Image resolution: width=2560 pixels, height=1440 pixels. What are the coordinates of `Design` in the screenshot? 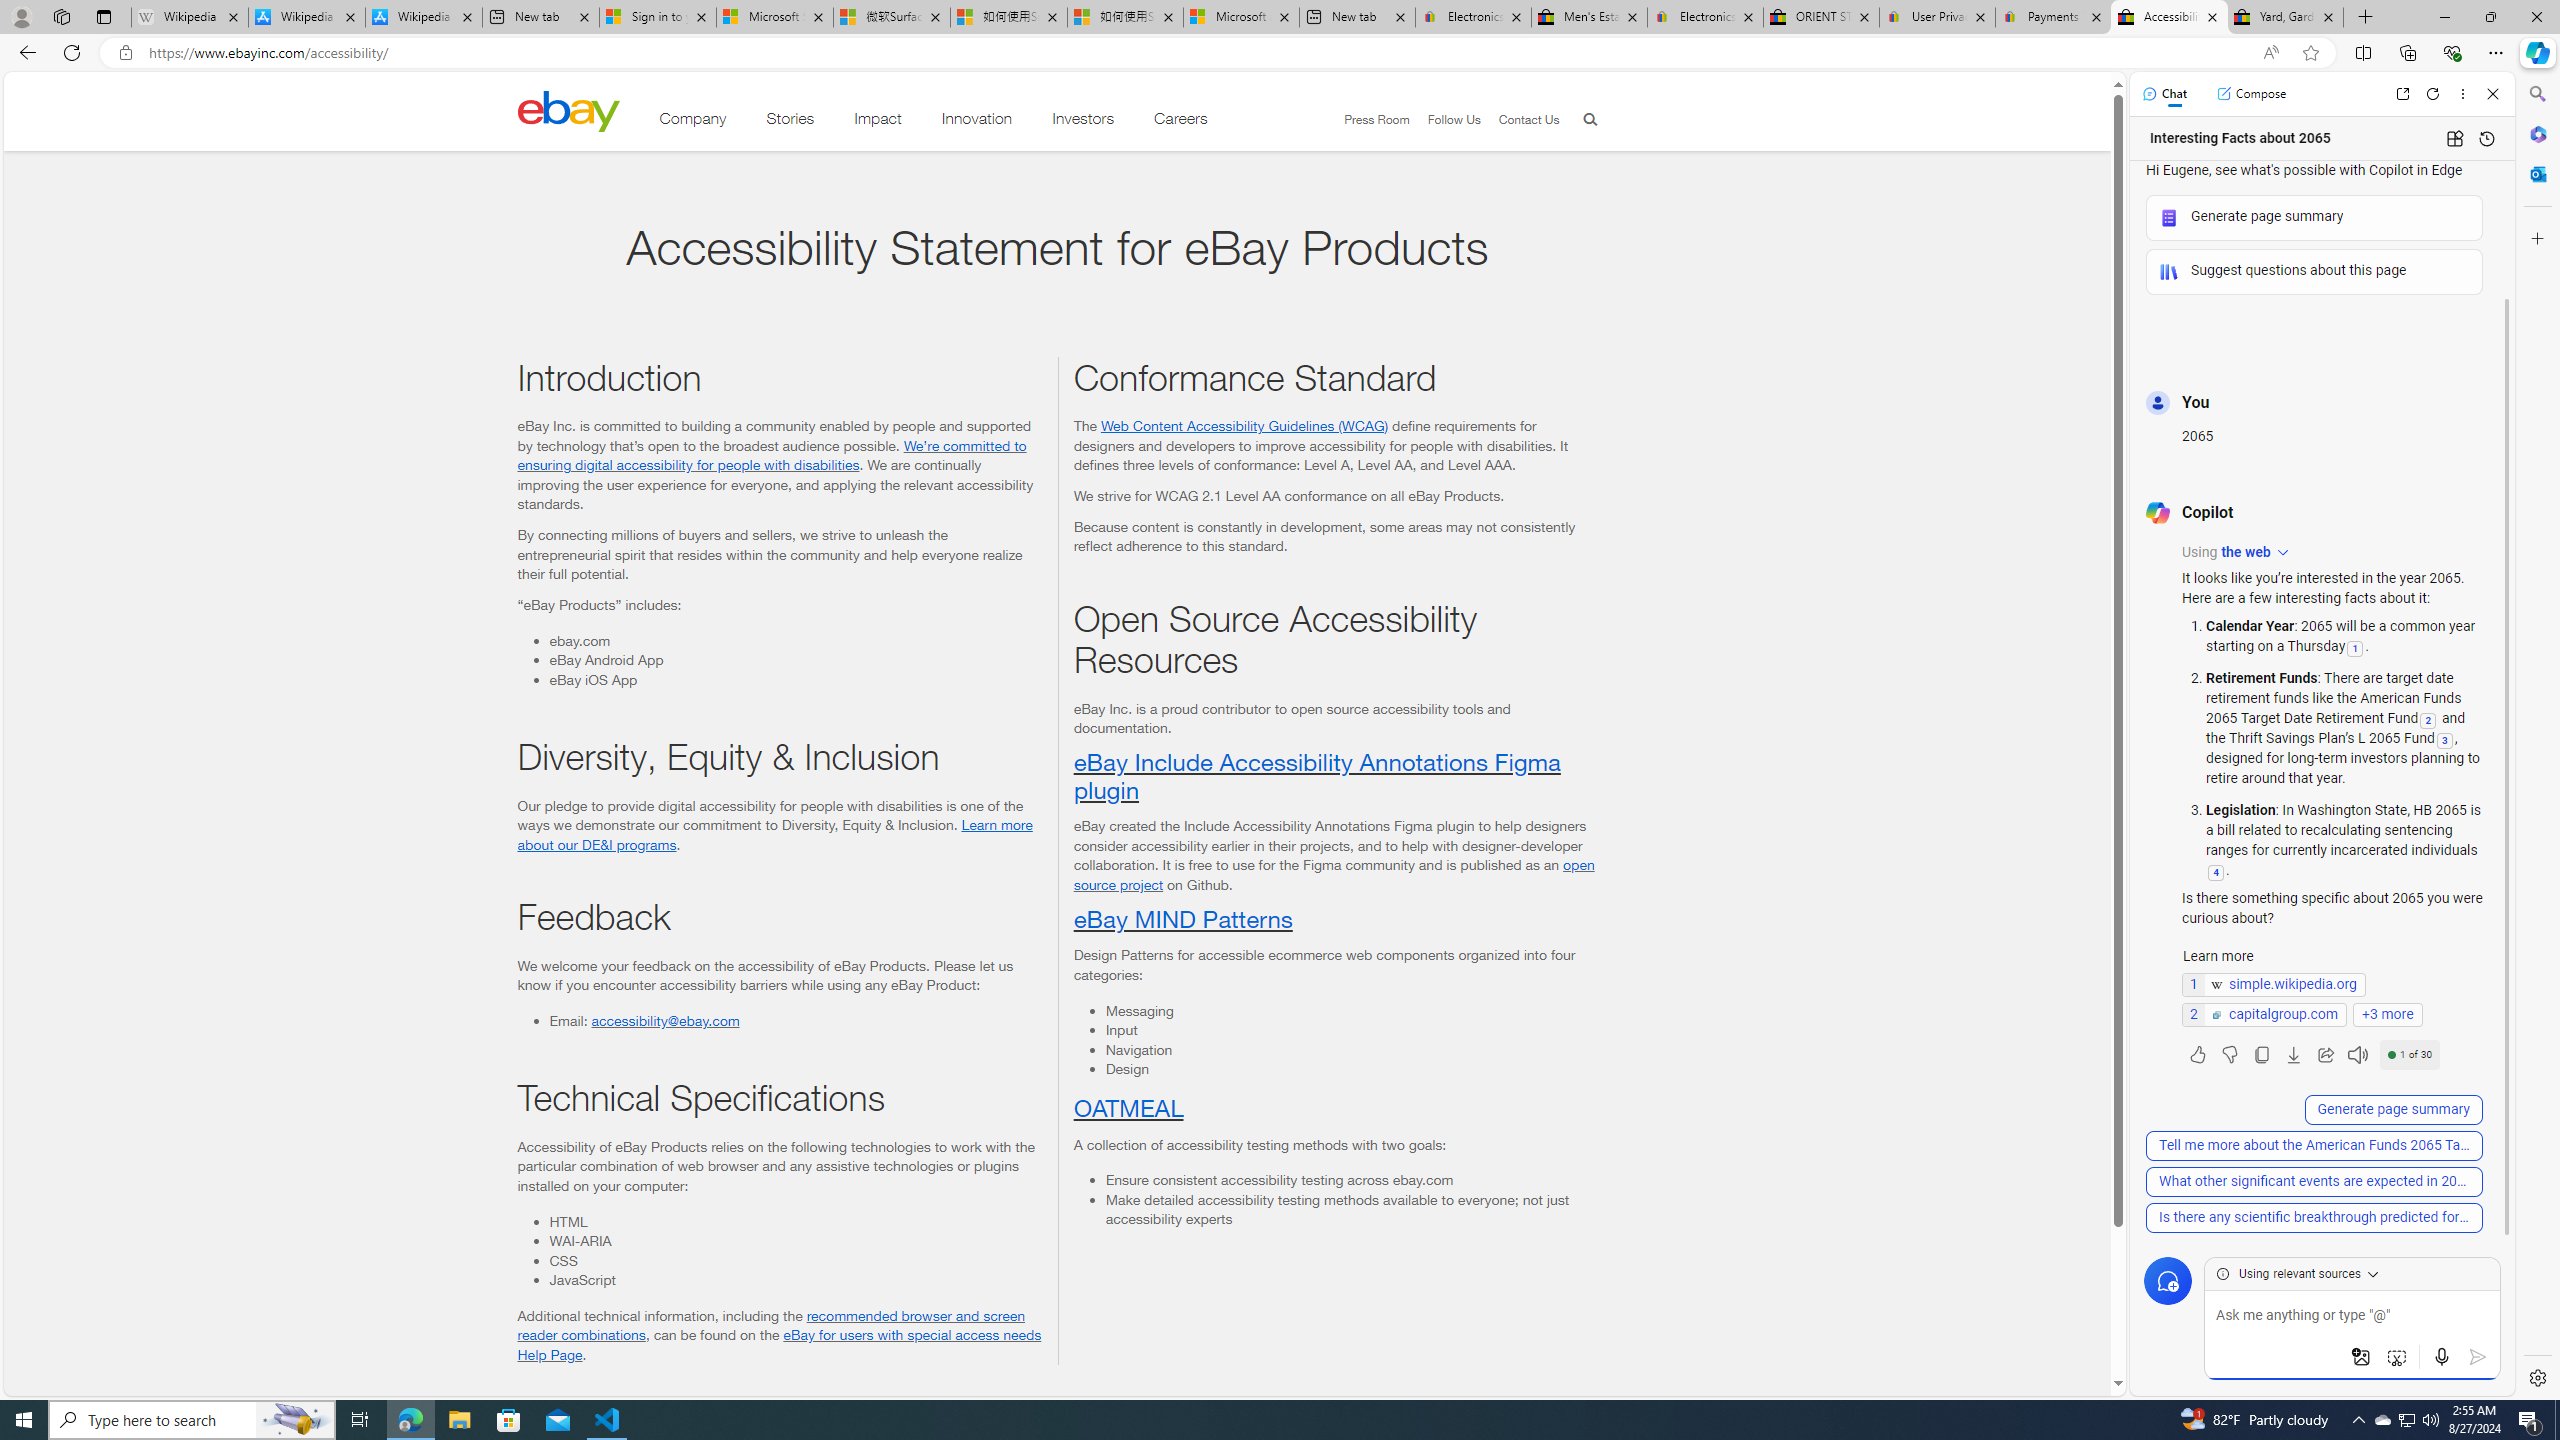 It's located at (1351, 1068).